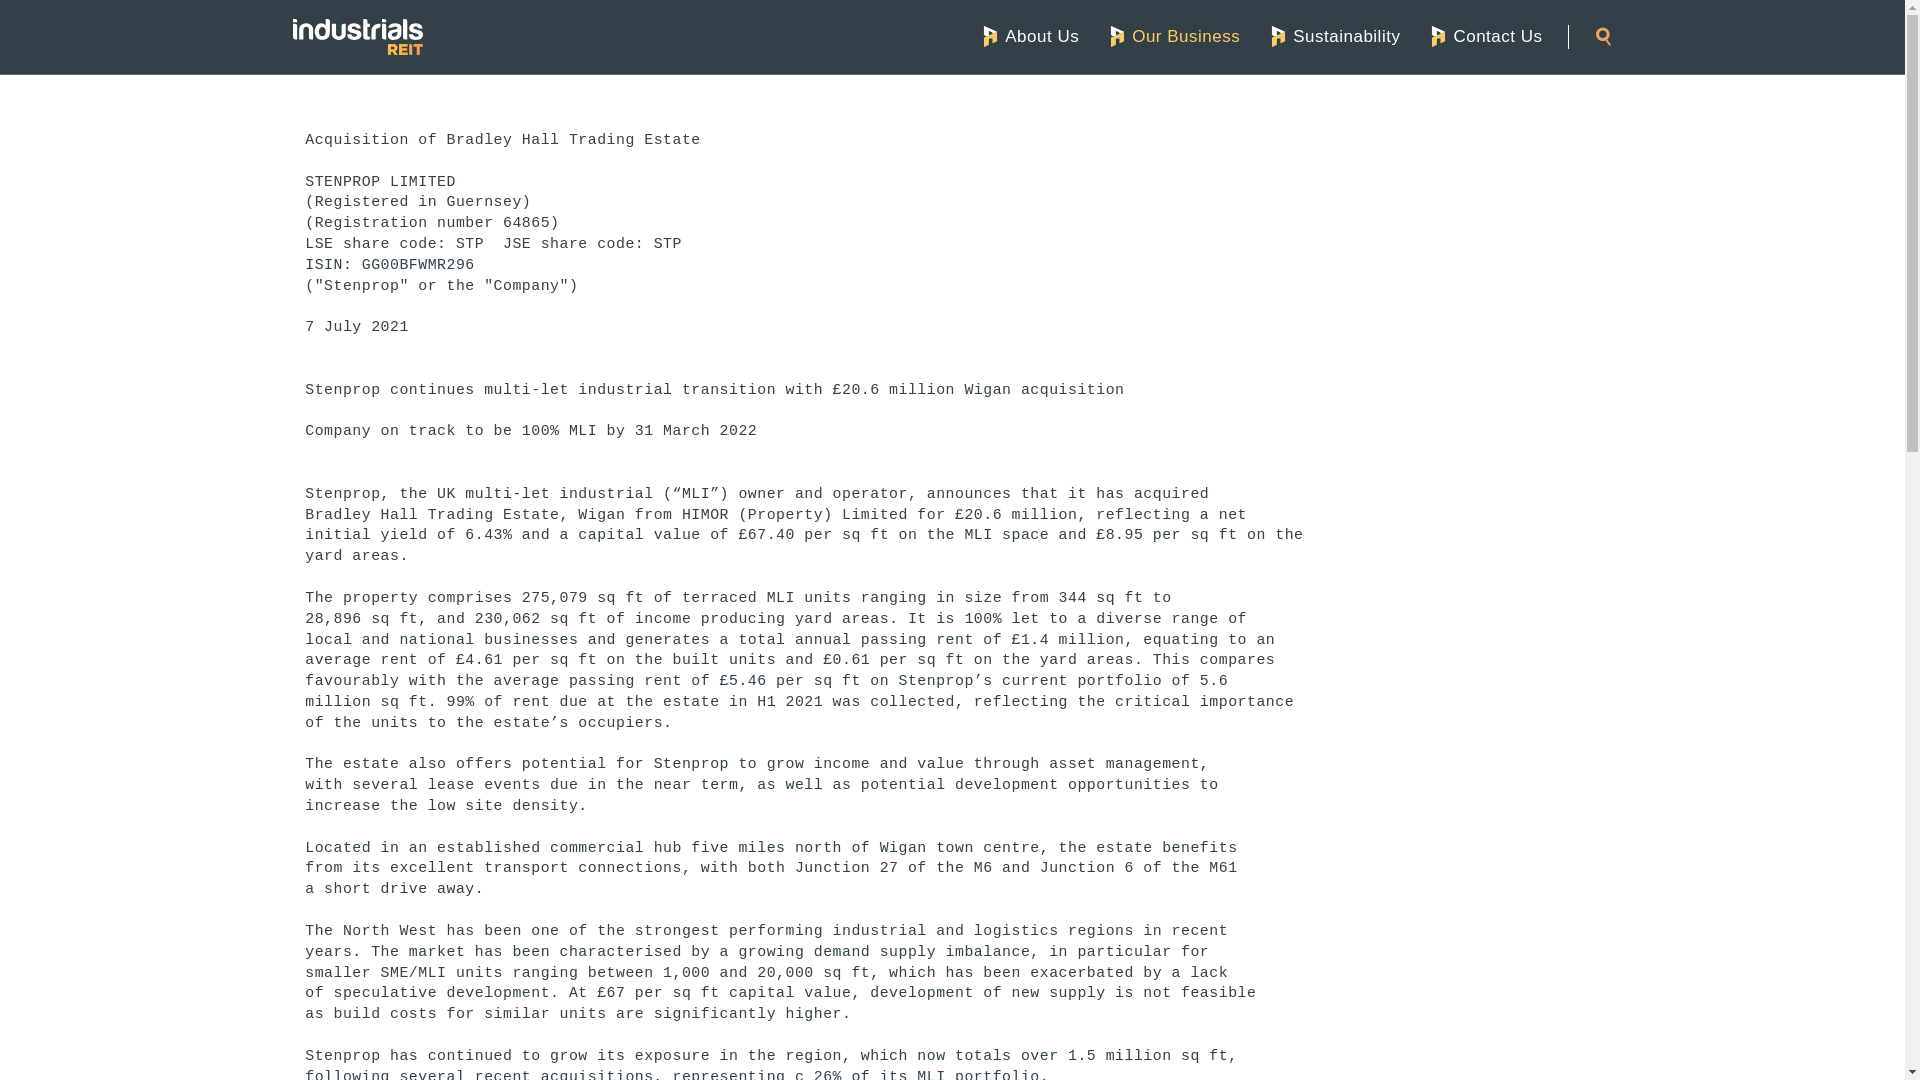 This screenshot has width=1920, height=1080. What do you see at coordinates (1029, 36) in the screenshot?
I see `About Us` at bounding box center [1029, 36].